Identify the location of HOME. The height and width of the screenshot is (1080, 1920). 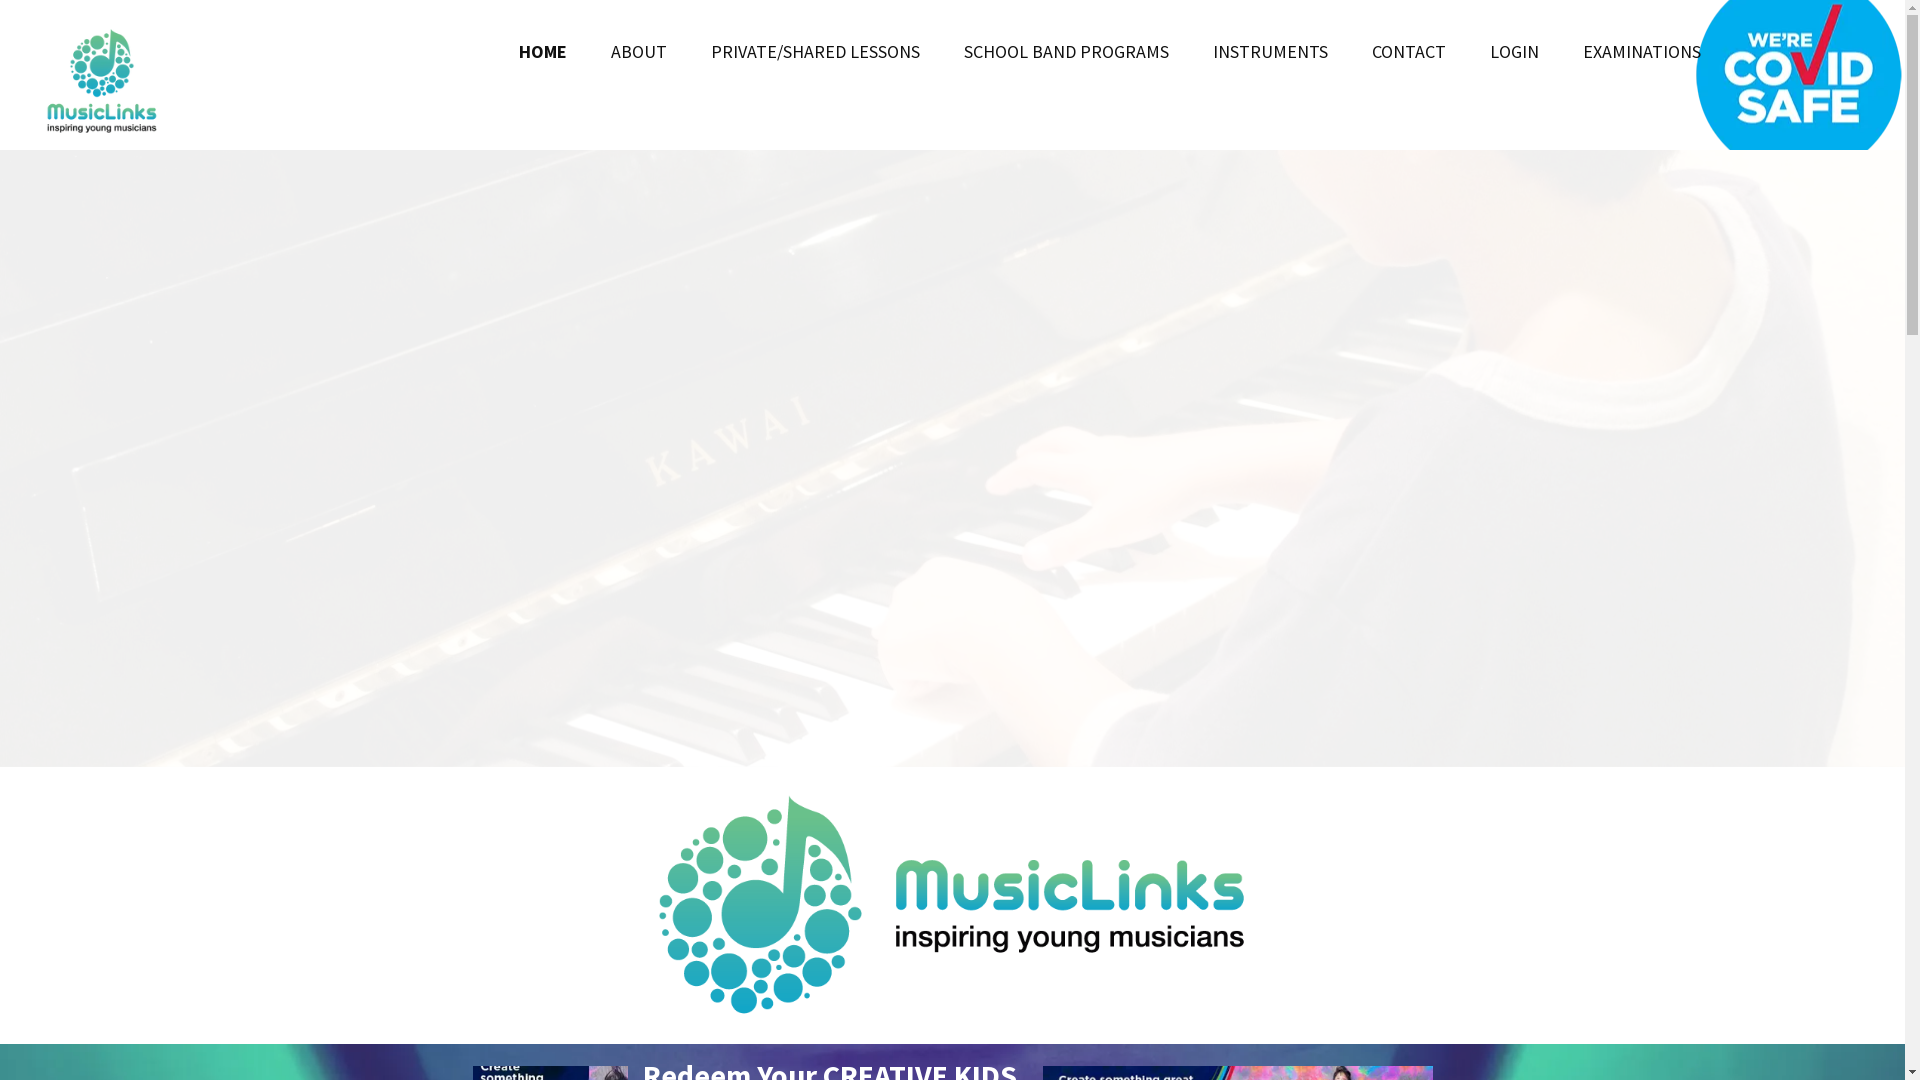
(543, 52).